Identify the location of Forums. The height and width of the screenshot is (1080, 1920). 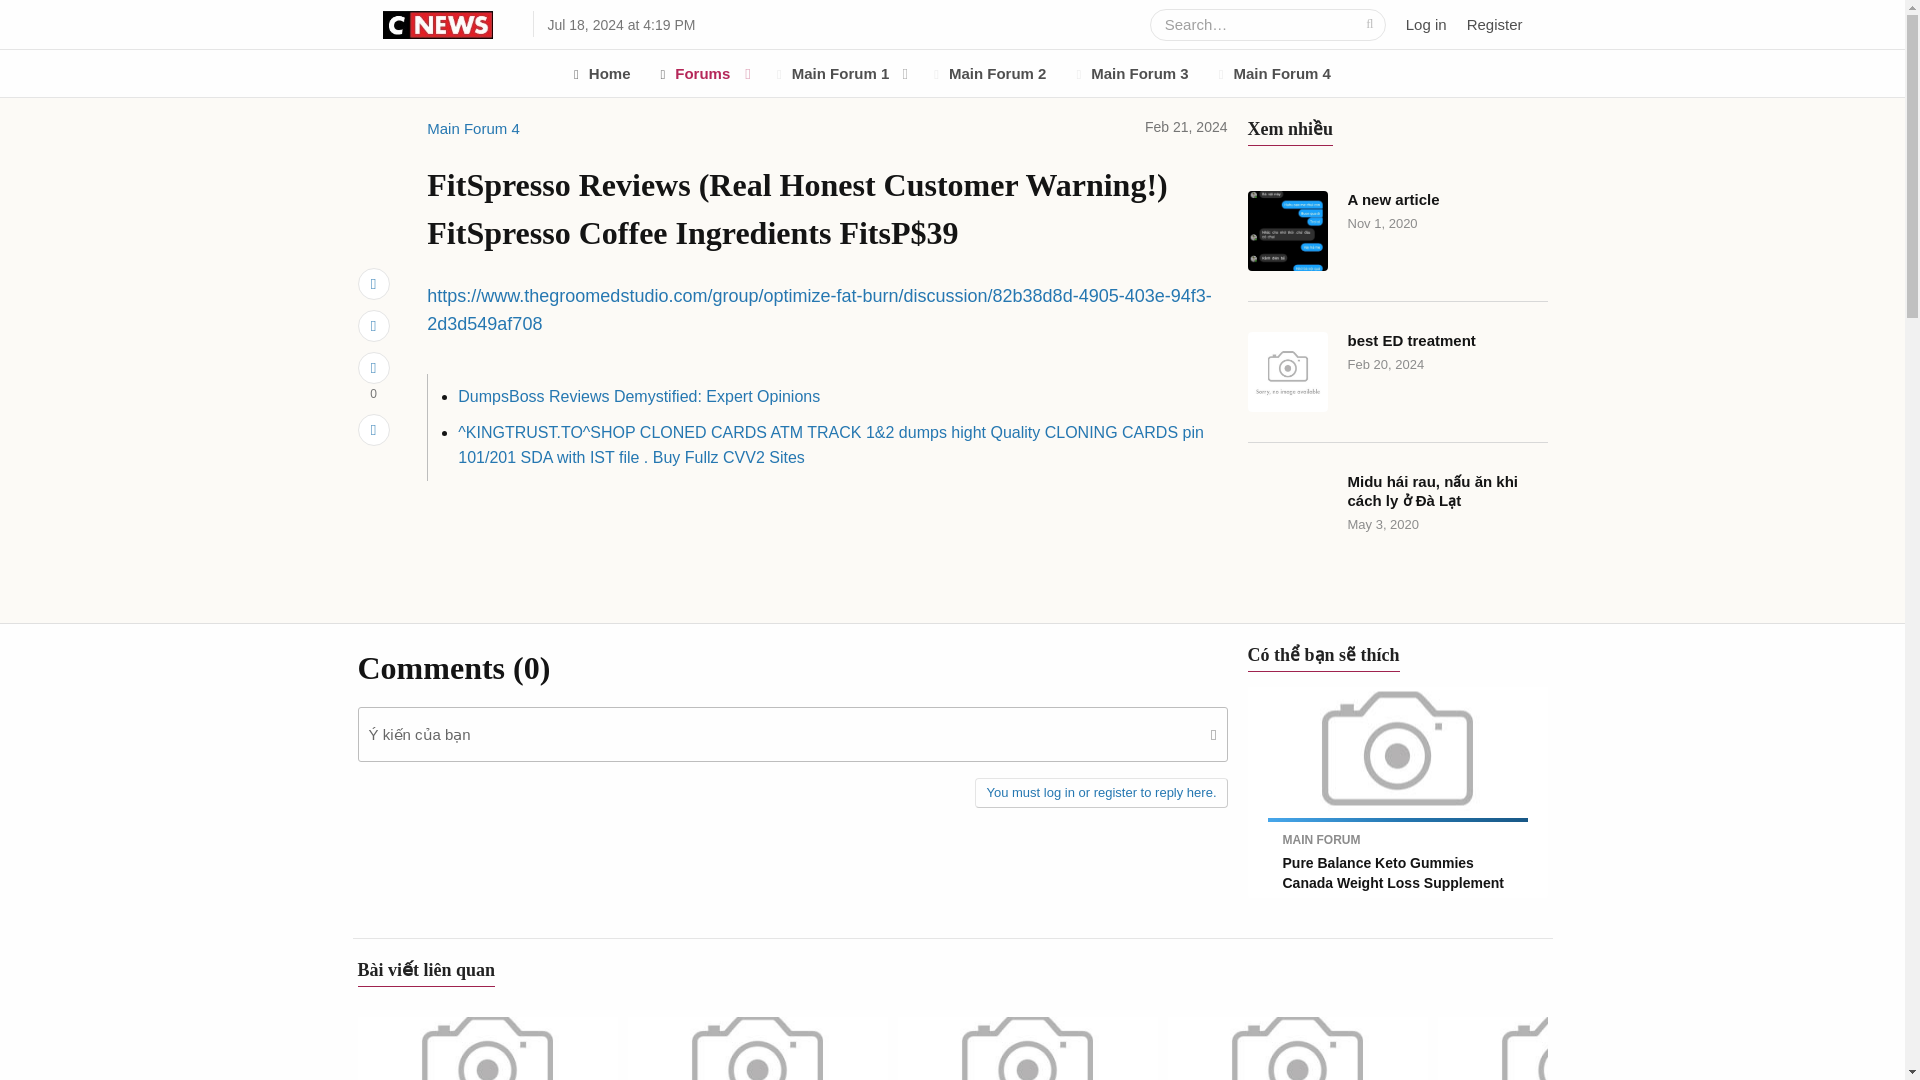
(689, 73).